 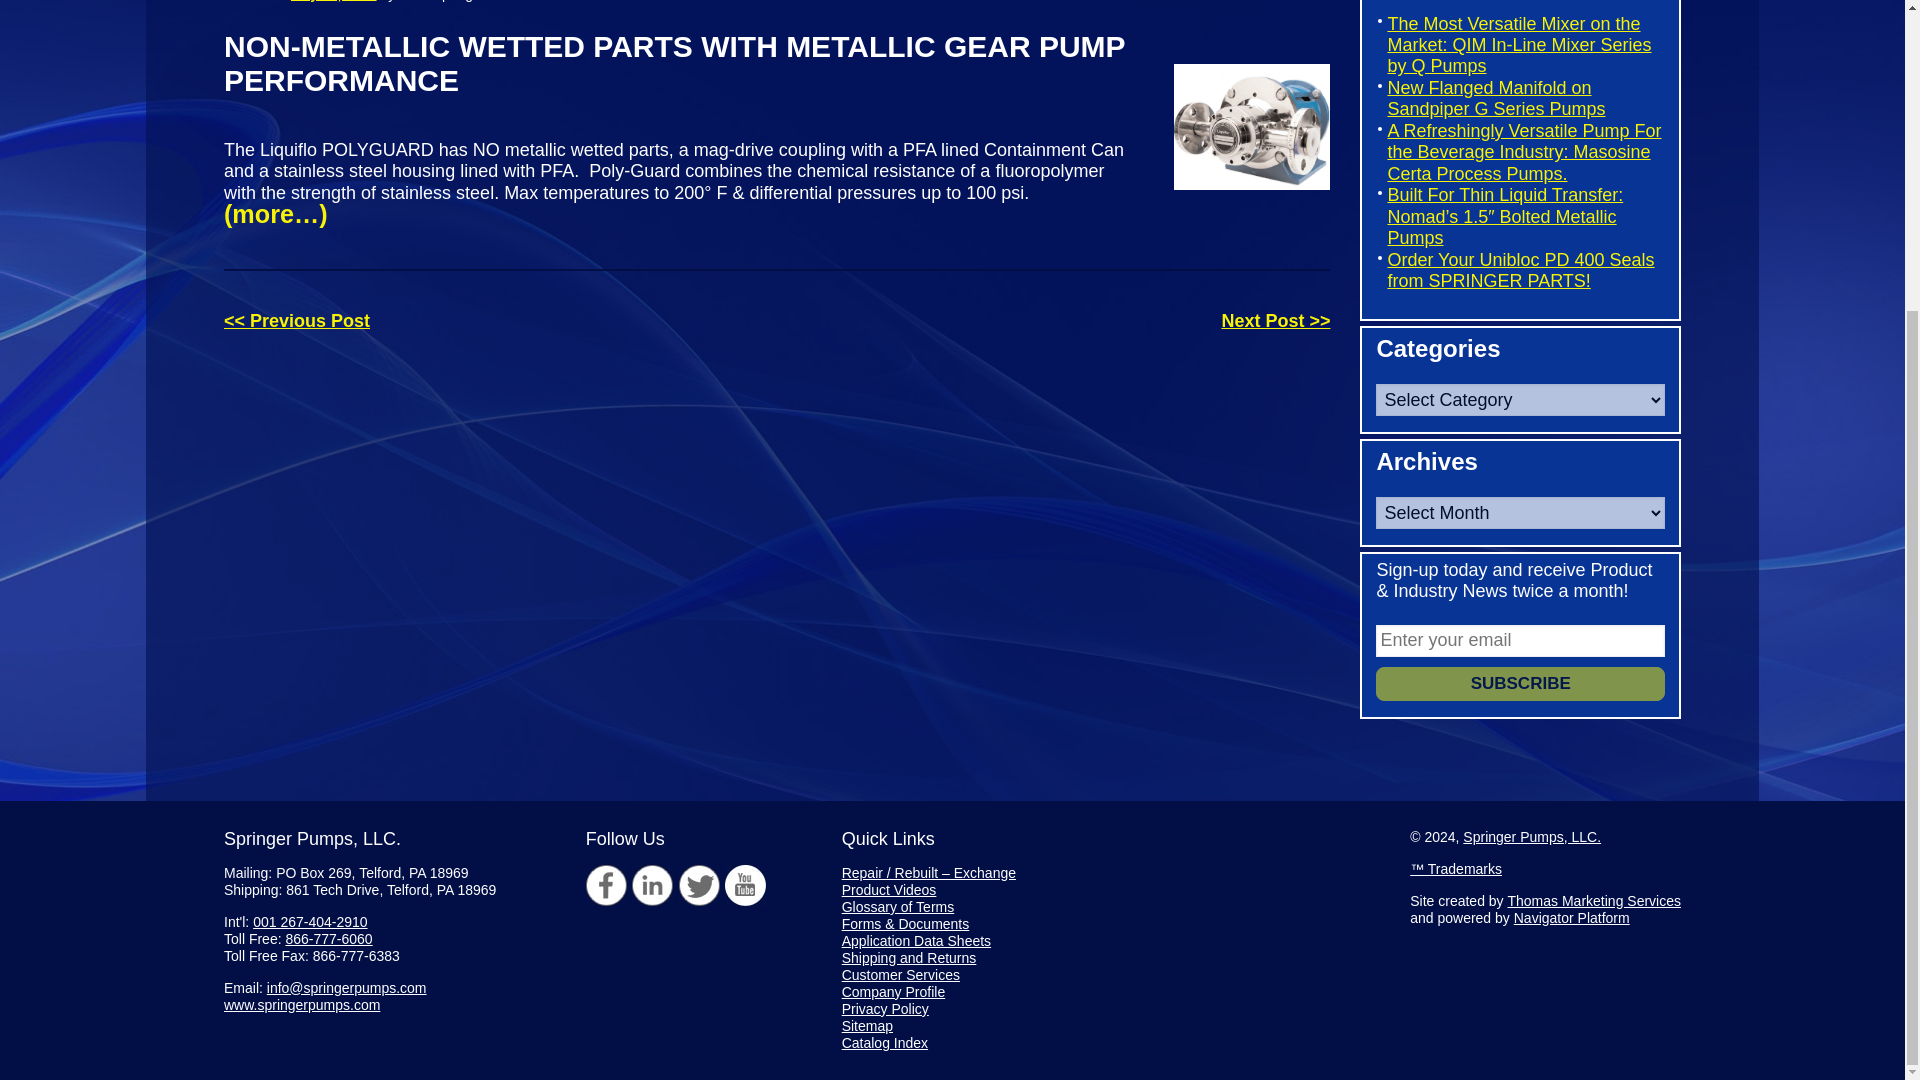 I want to click on Liquiflo Polyguard Pump, so click(x=1229, y=149).